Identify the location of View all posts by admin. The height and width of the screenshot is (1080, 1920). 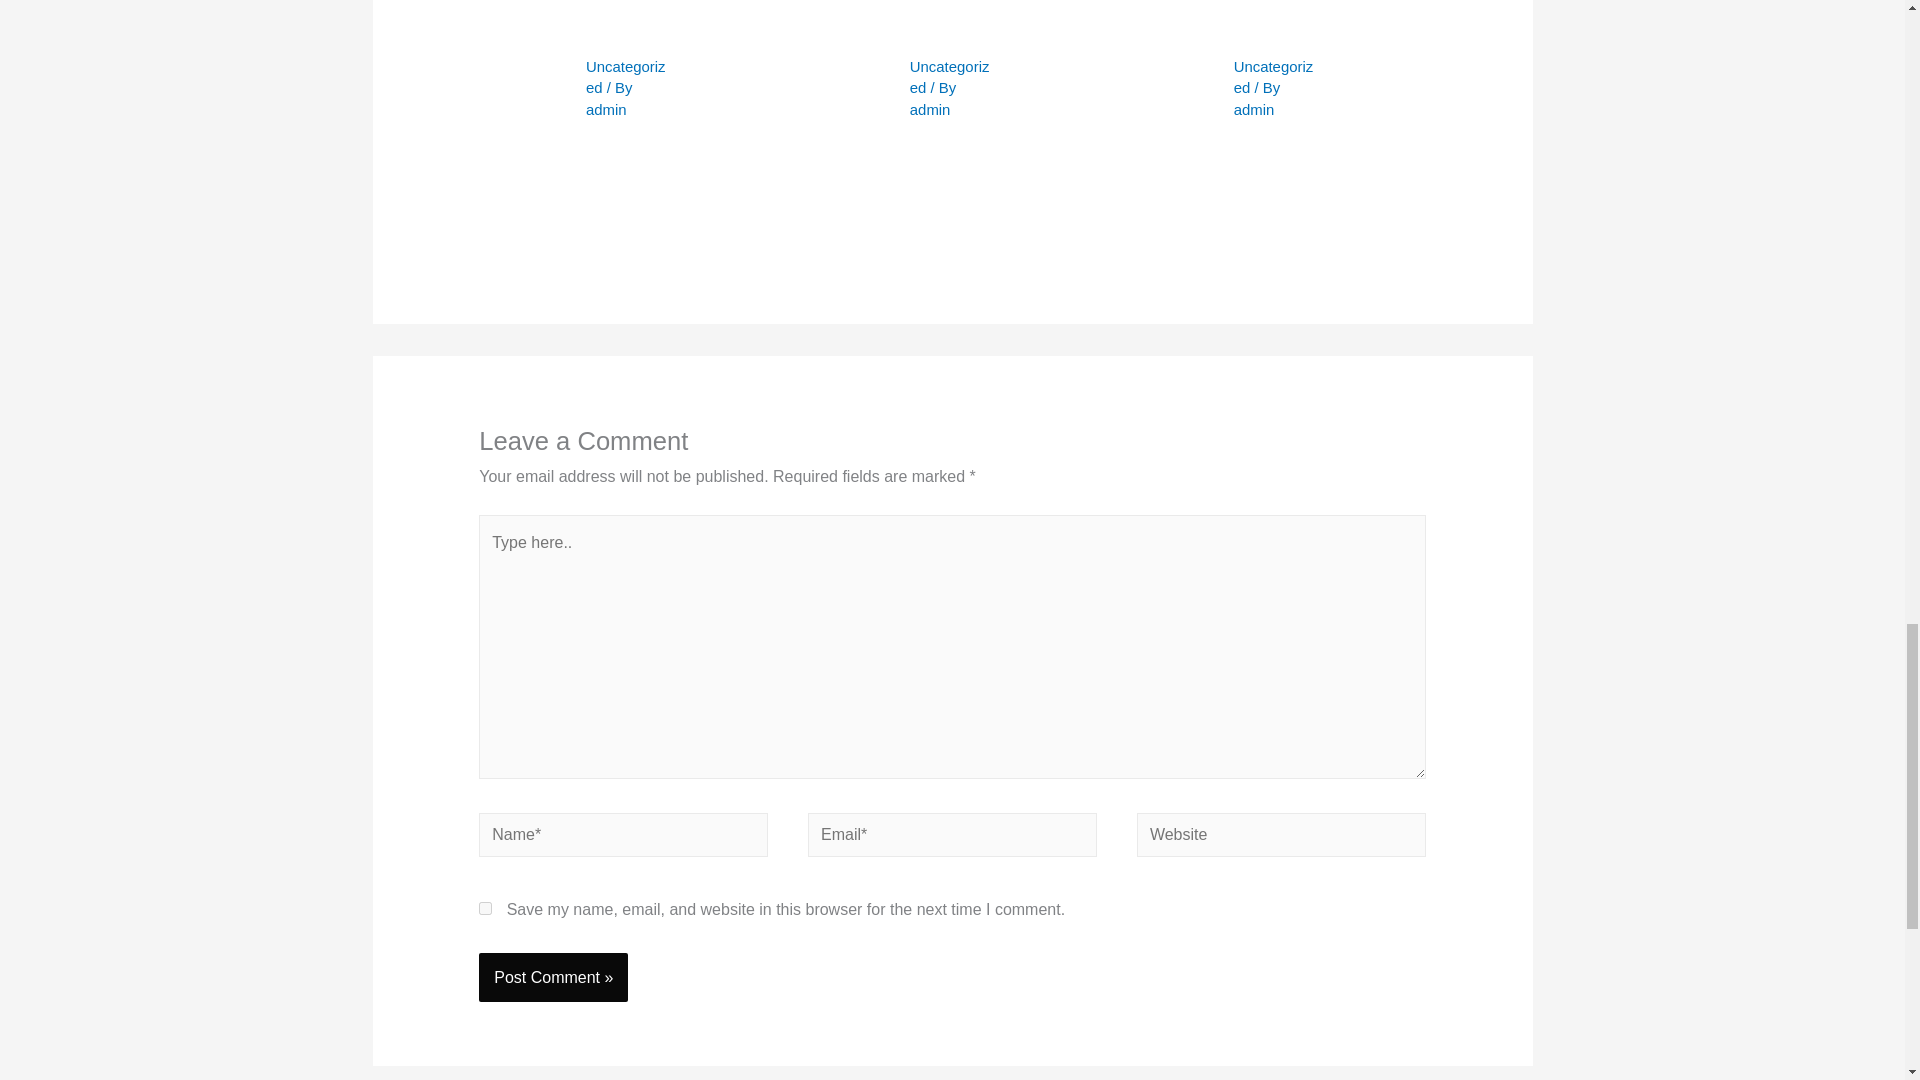
(606, 109).